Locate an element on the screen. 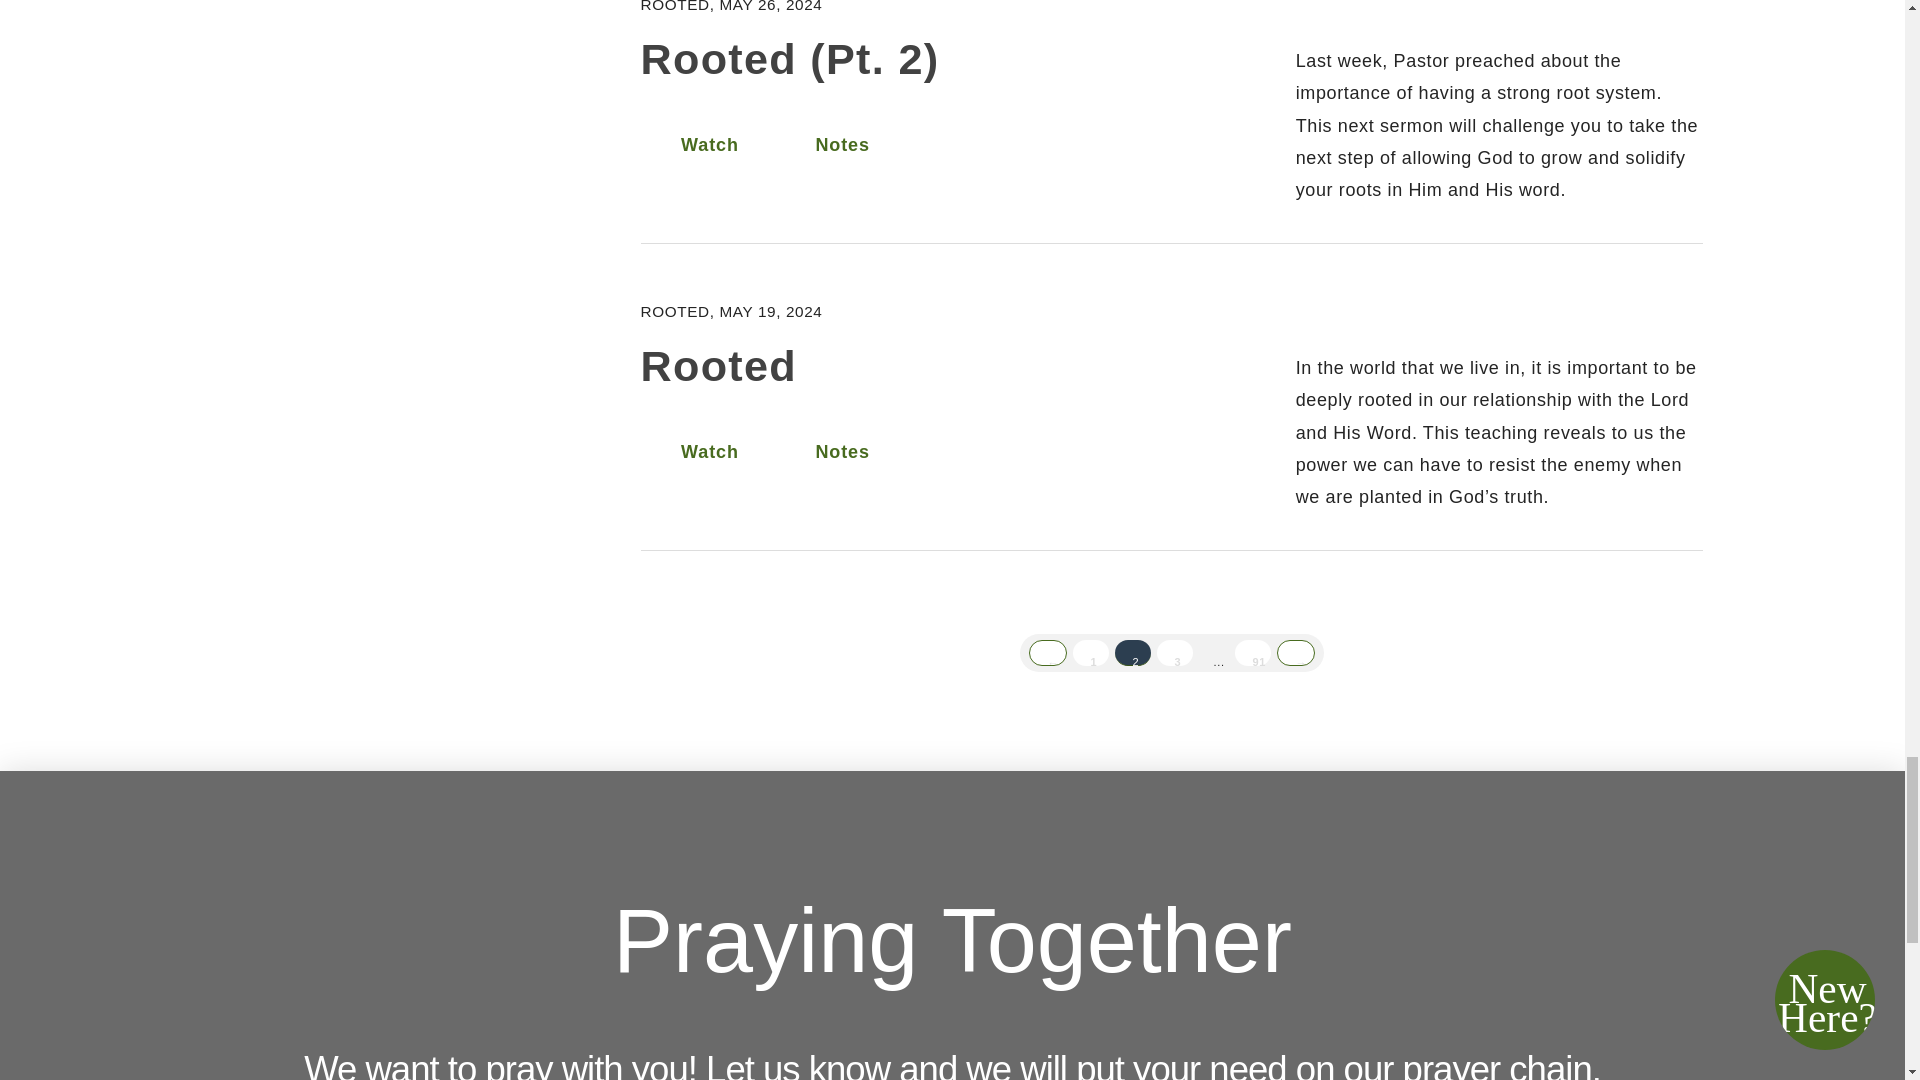 This screenshot has width=1920, height=1080. Last Page is located at coordinates (1252, 653).